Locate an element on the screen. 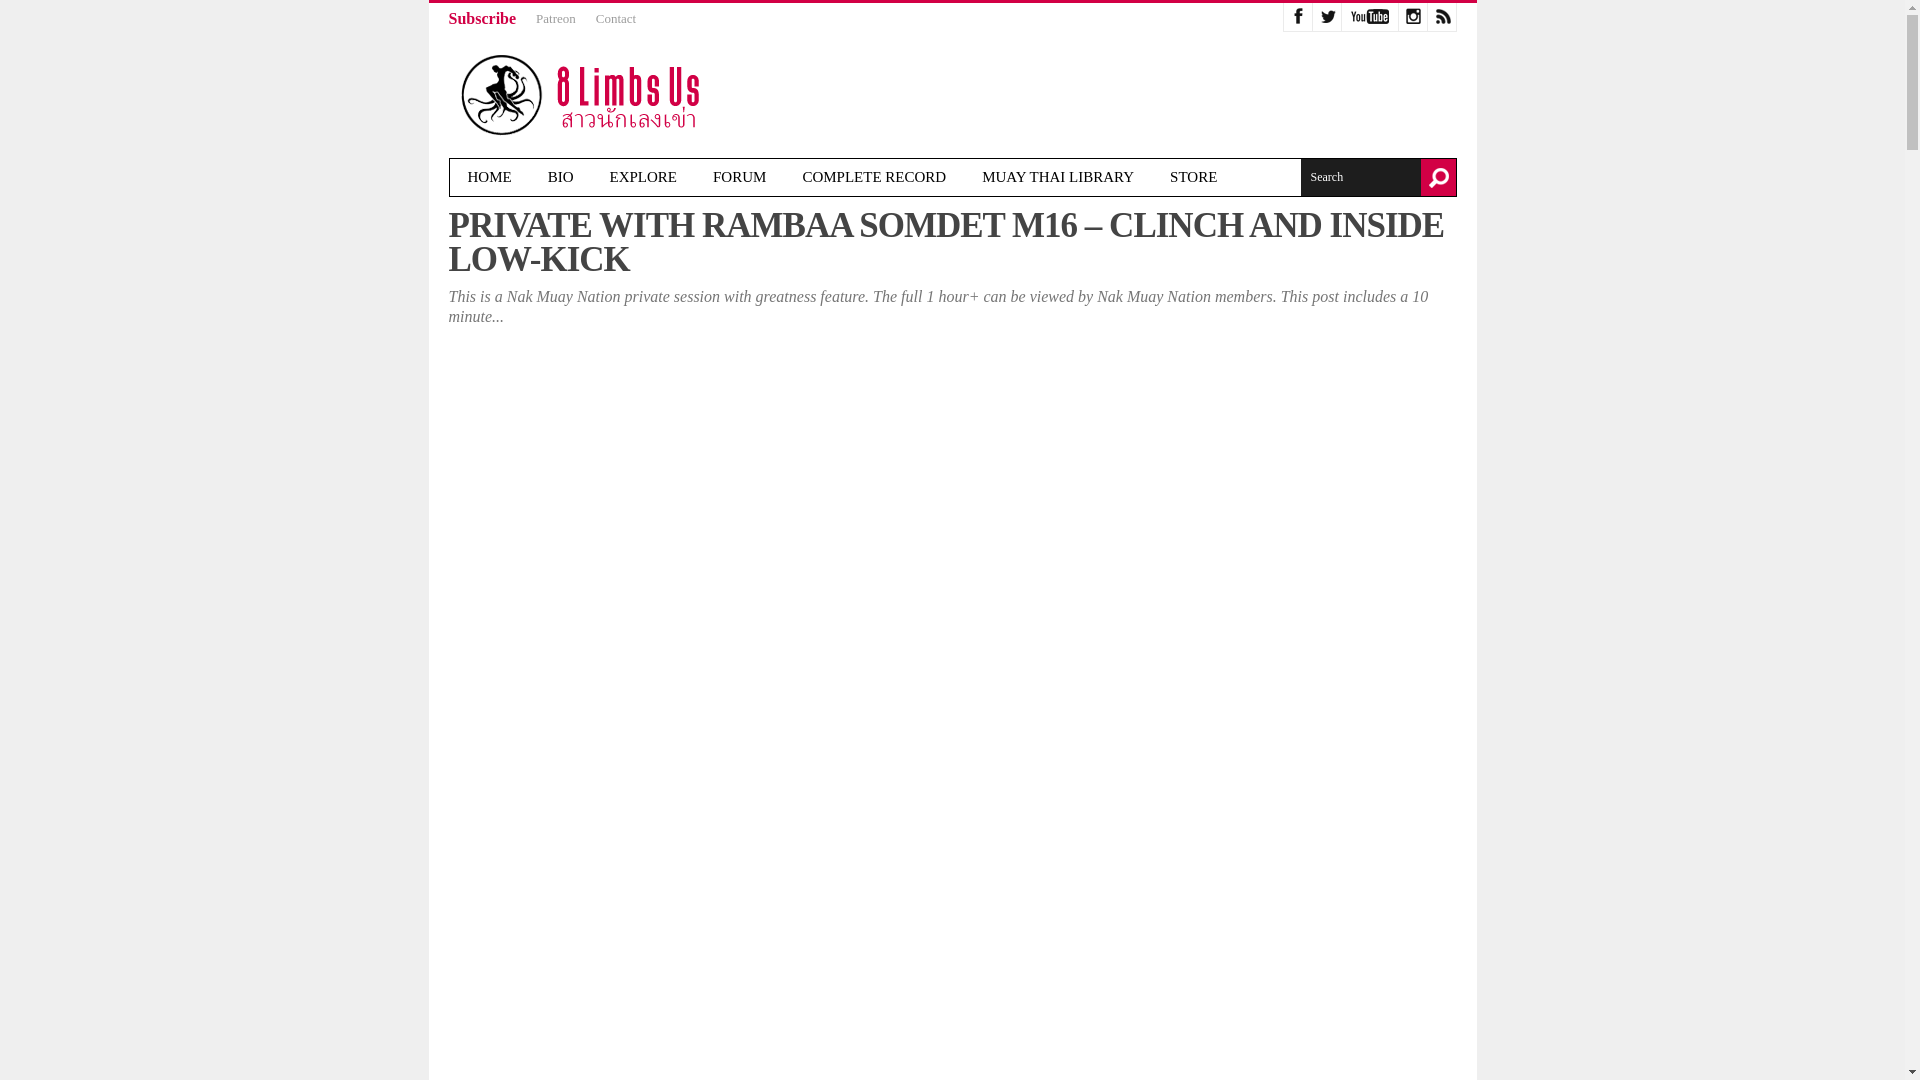  Search is located at coordinates (1360, 176).